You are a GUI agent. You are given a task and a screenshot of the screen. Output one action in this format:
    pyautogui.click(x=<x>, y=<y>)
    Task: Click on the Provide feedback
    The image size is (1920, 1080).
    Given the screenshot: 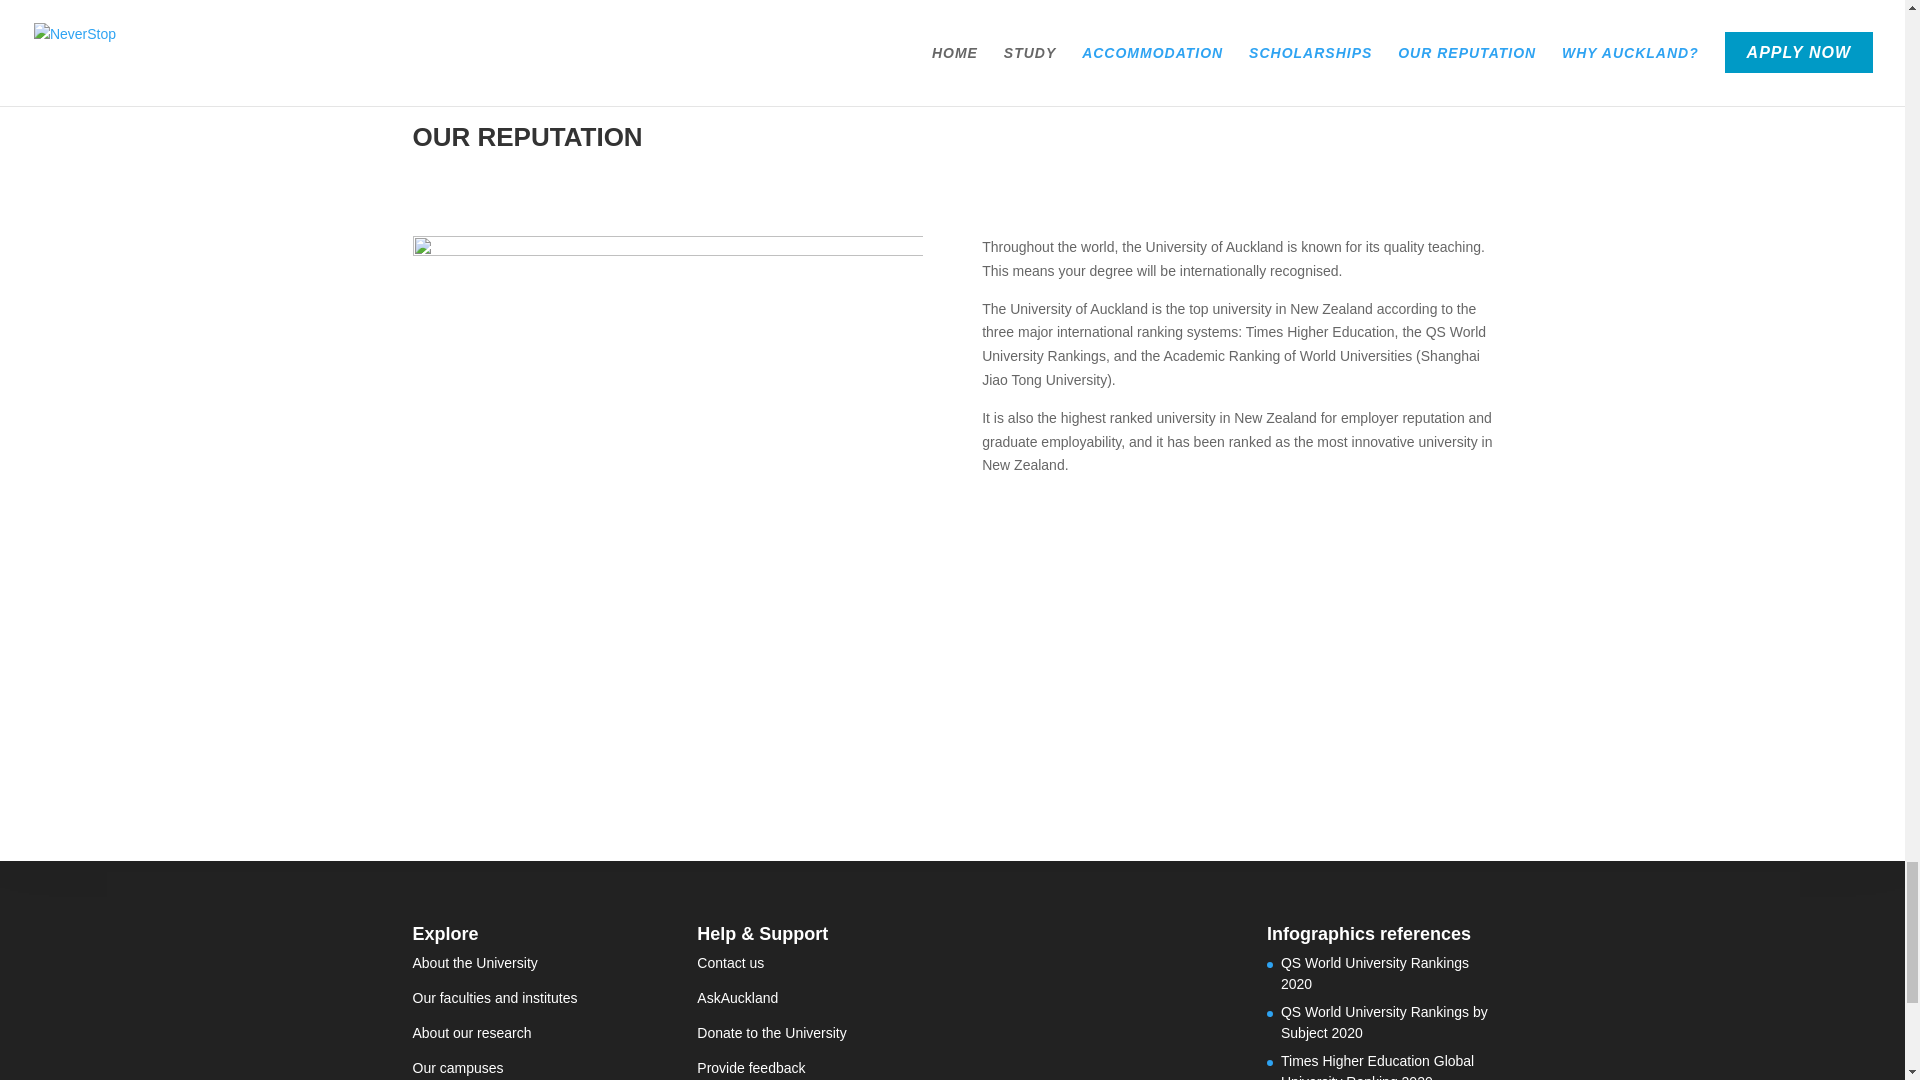 What is the action you would take?
    pyautogui.click(x=750, y=1067)
    